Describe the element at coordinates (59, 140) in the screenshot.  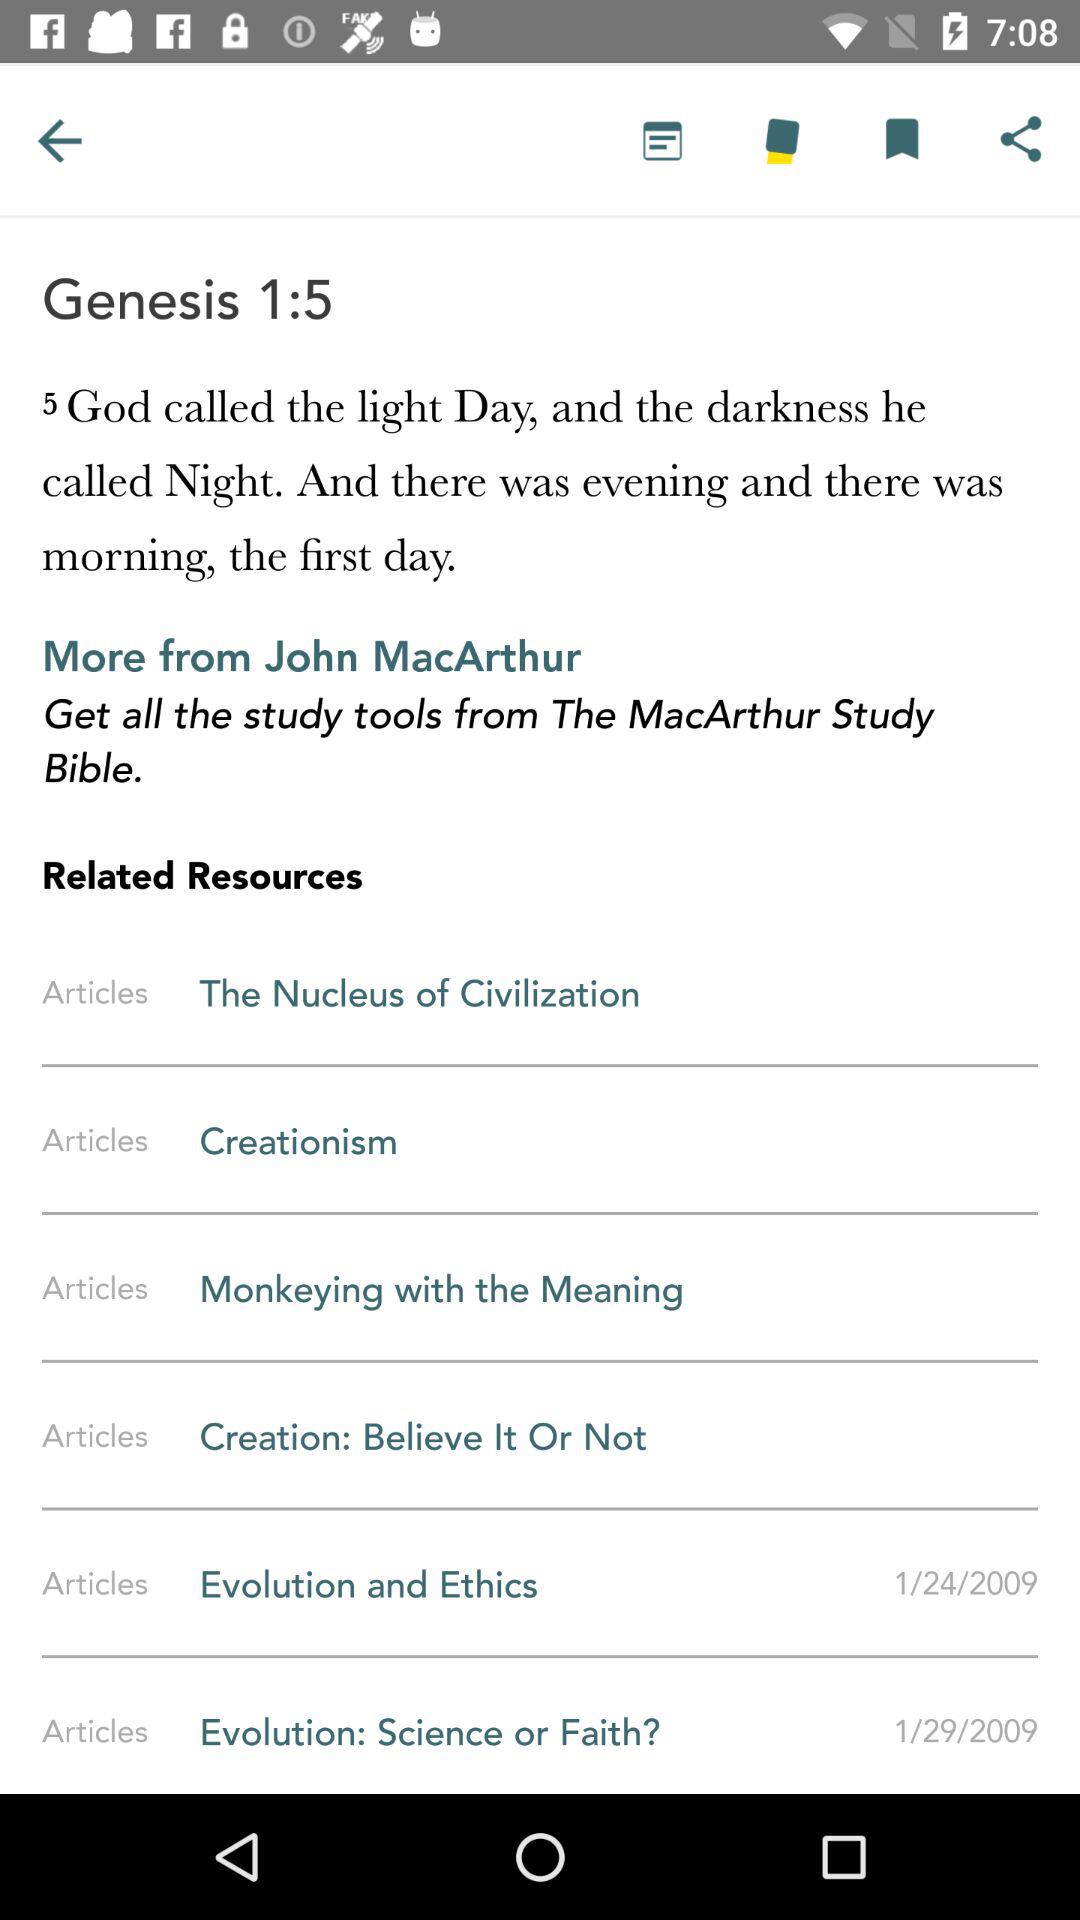
I see `go back` at that location.